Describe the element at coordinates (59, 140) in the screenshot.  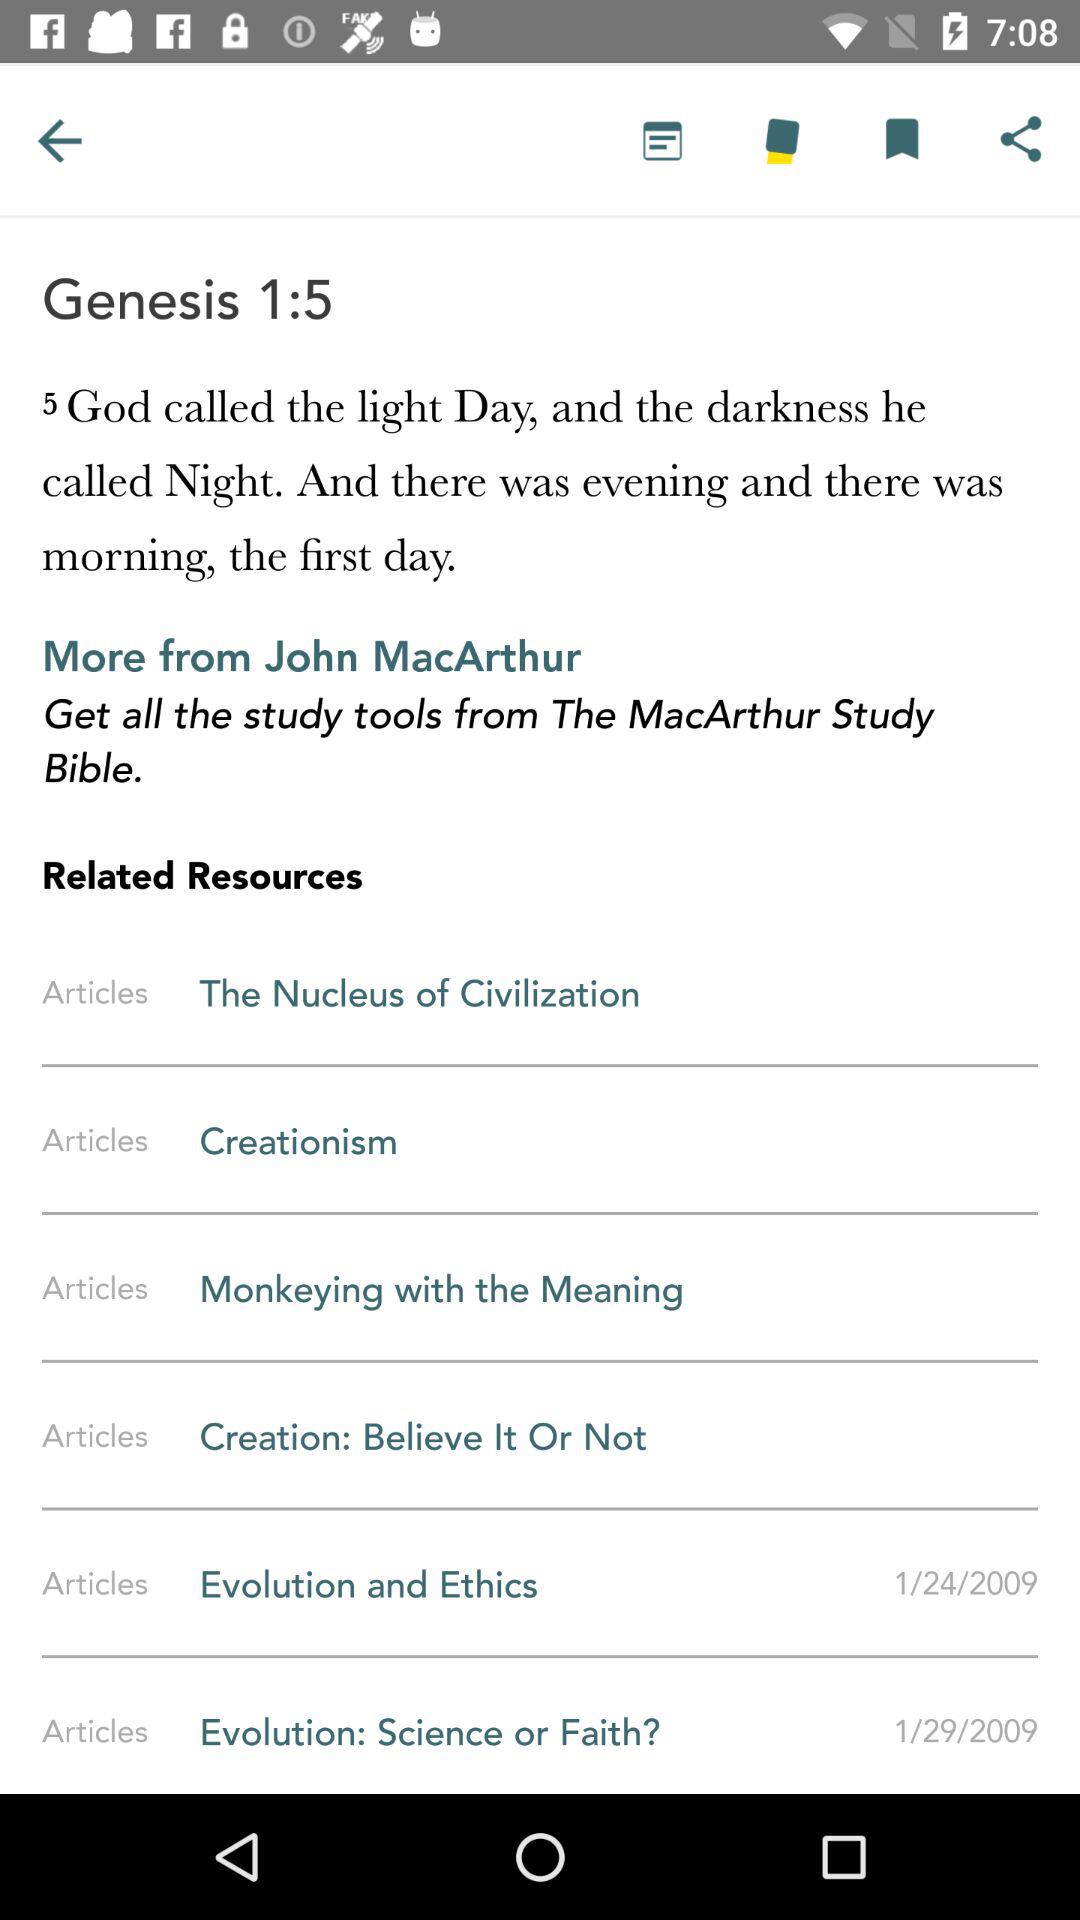
I see `go back` at that location.